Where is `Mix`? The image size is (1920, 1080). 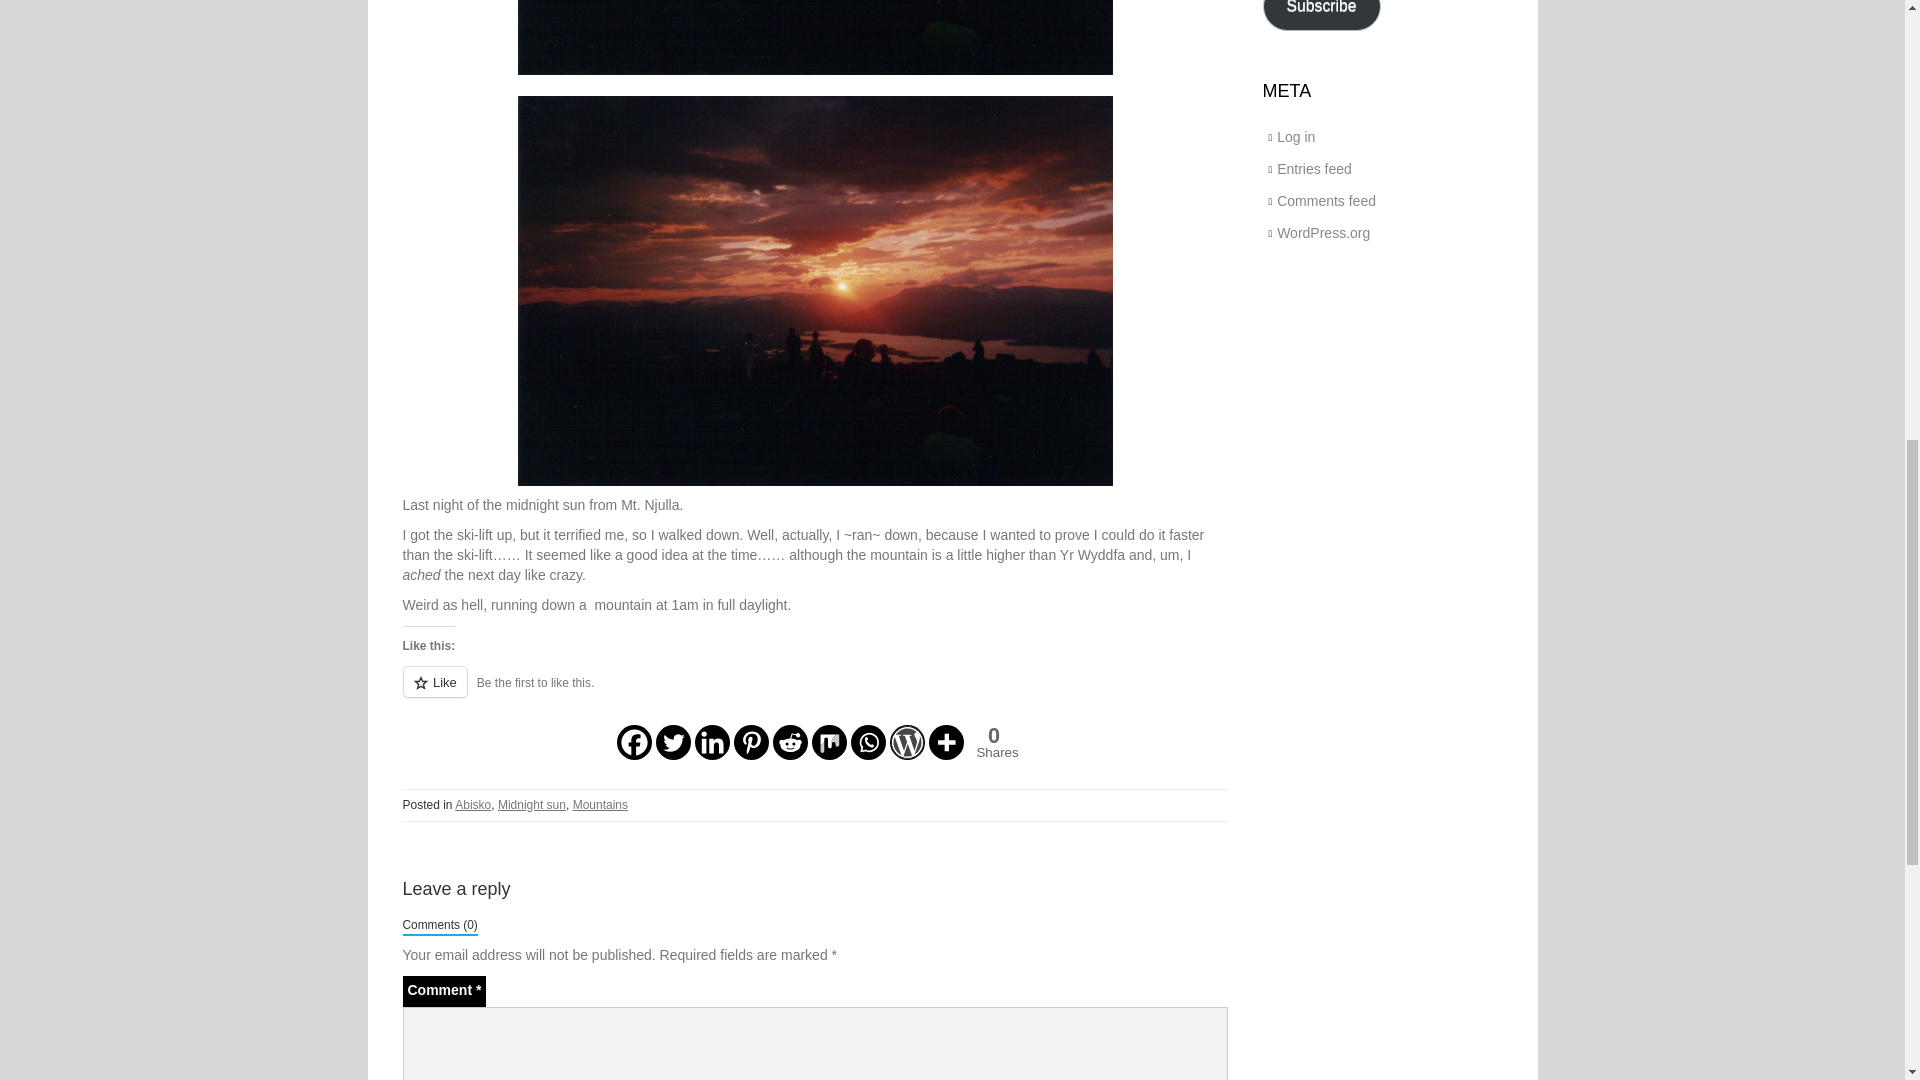
Mix is located at coordinates (814, 694).